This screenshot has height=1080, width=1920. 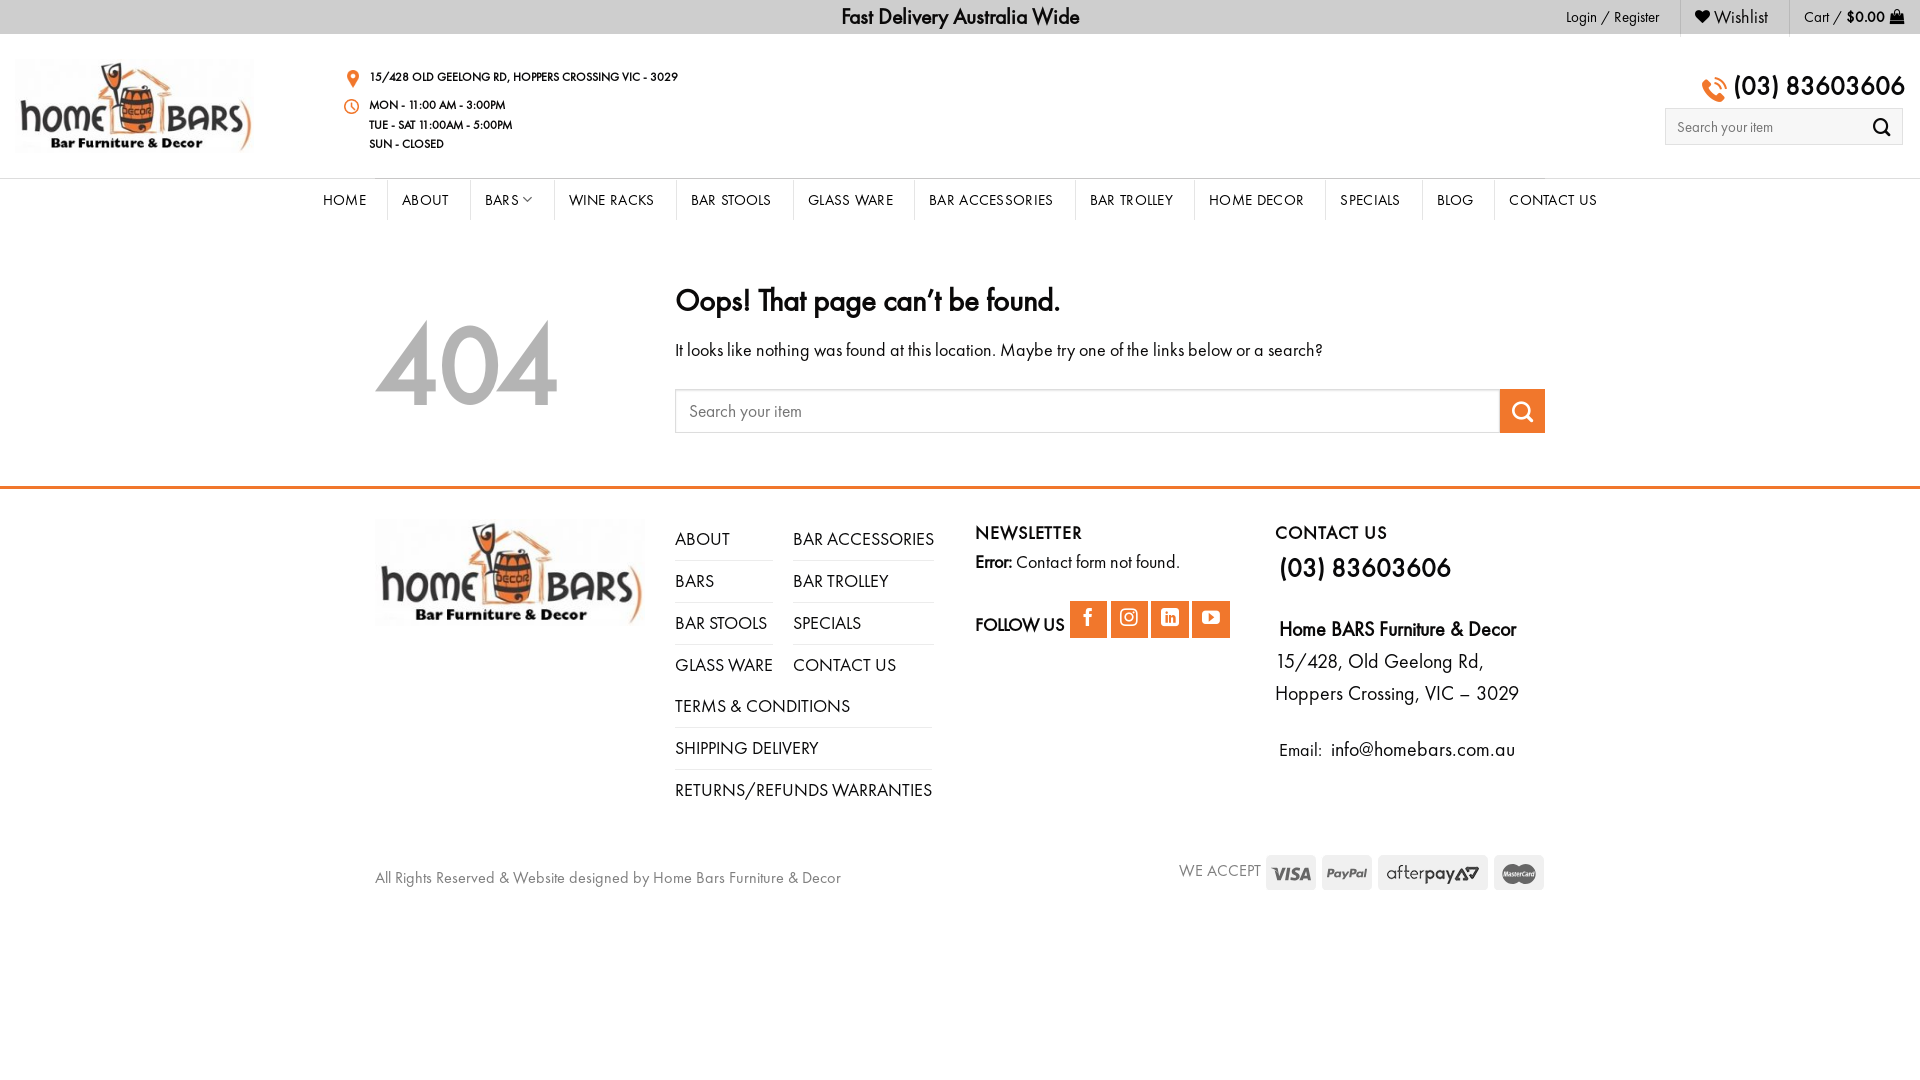 What do you see at coordinates (1256, 200) in the screenshot?
I see `HOME DECOR` at bounding box center [1256, 200].